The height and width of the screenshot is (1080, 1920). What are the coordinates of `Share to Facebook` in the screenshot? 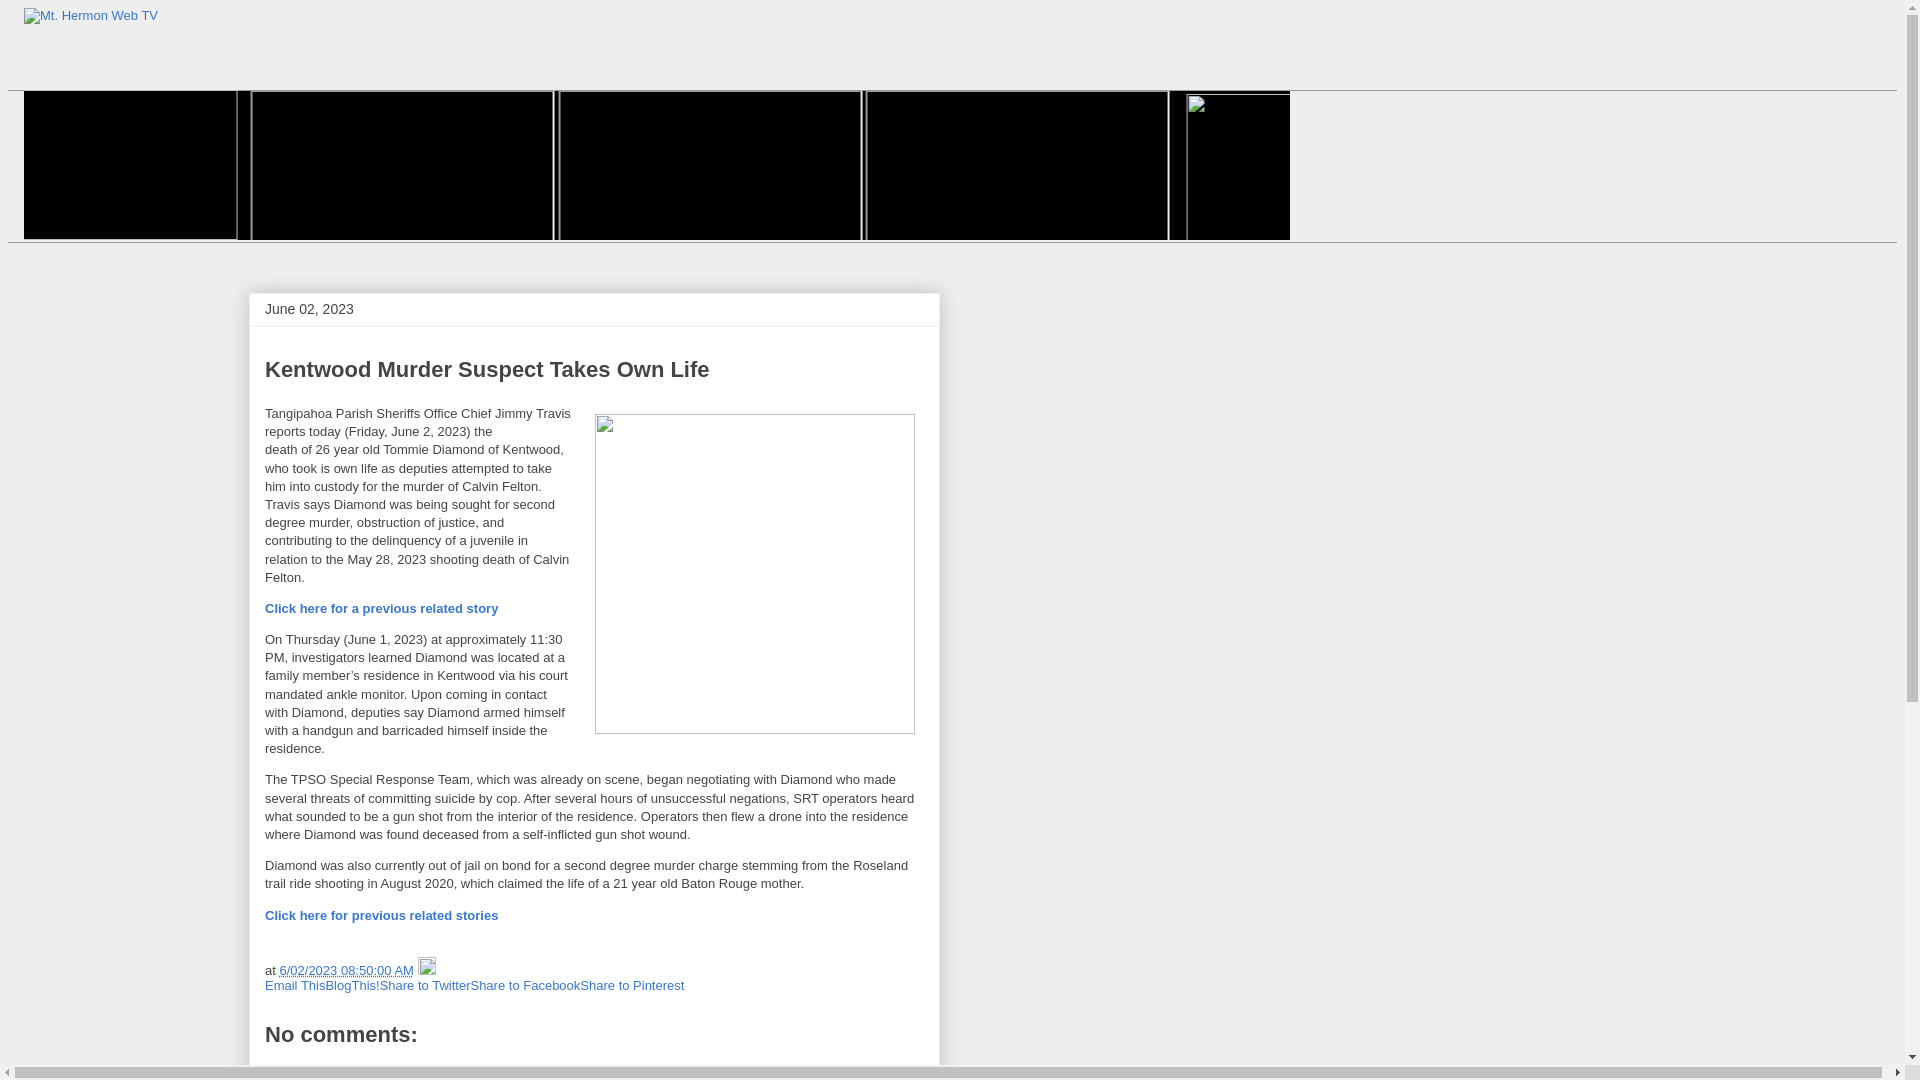 It's located at (524, 985).